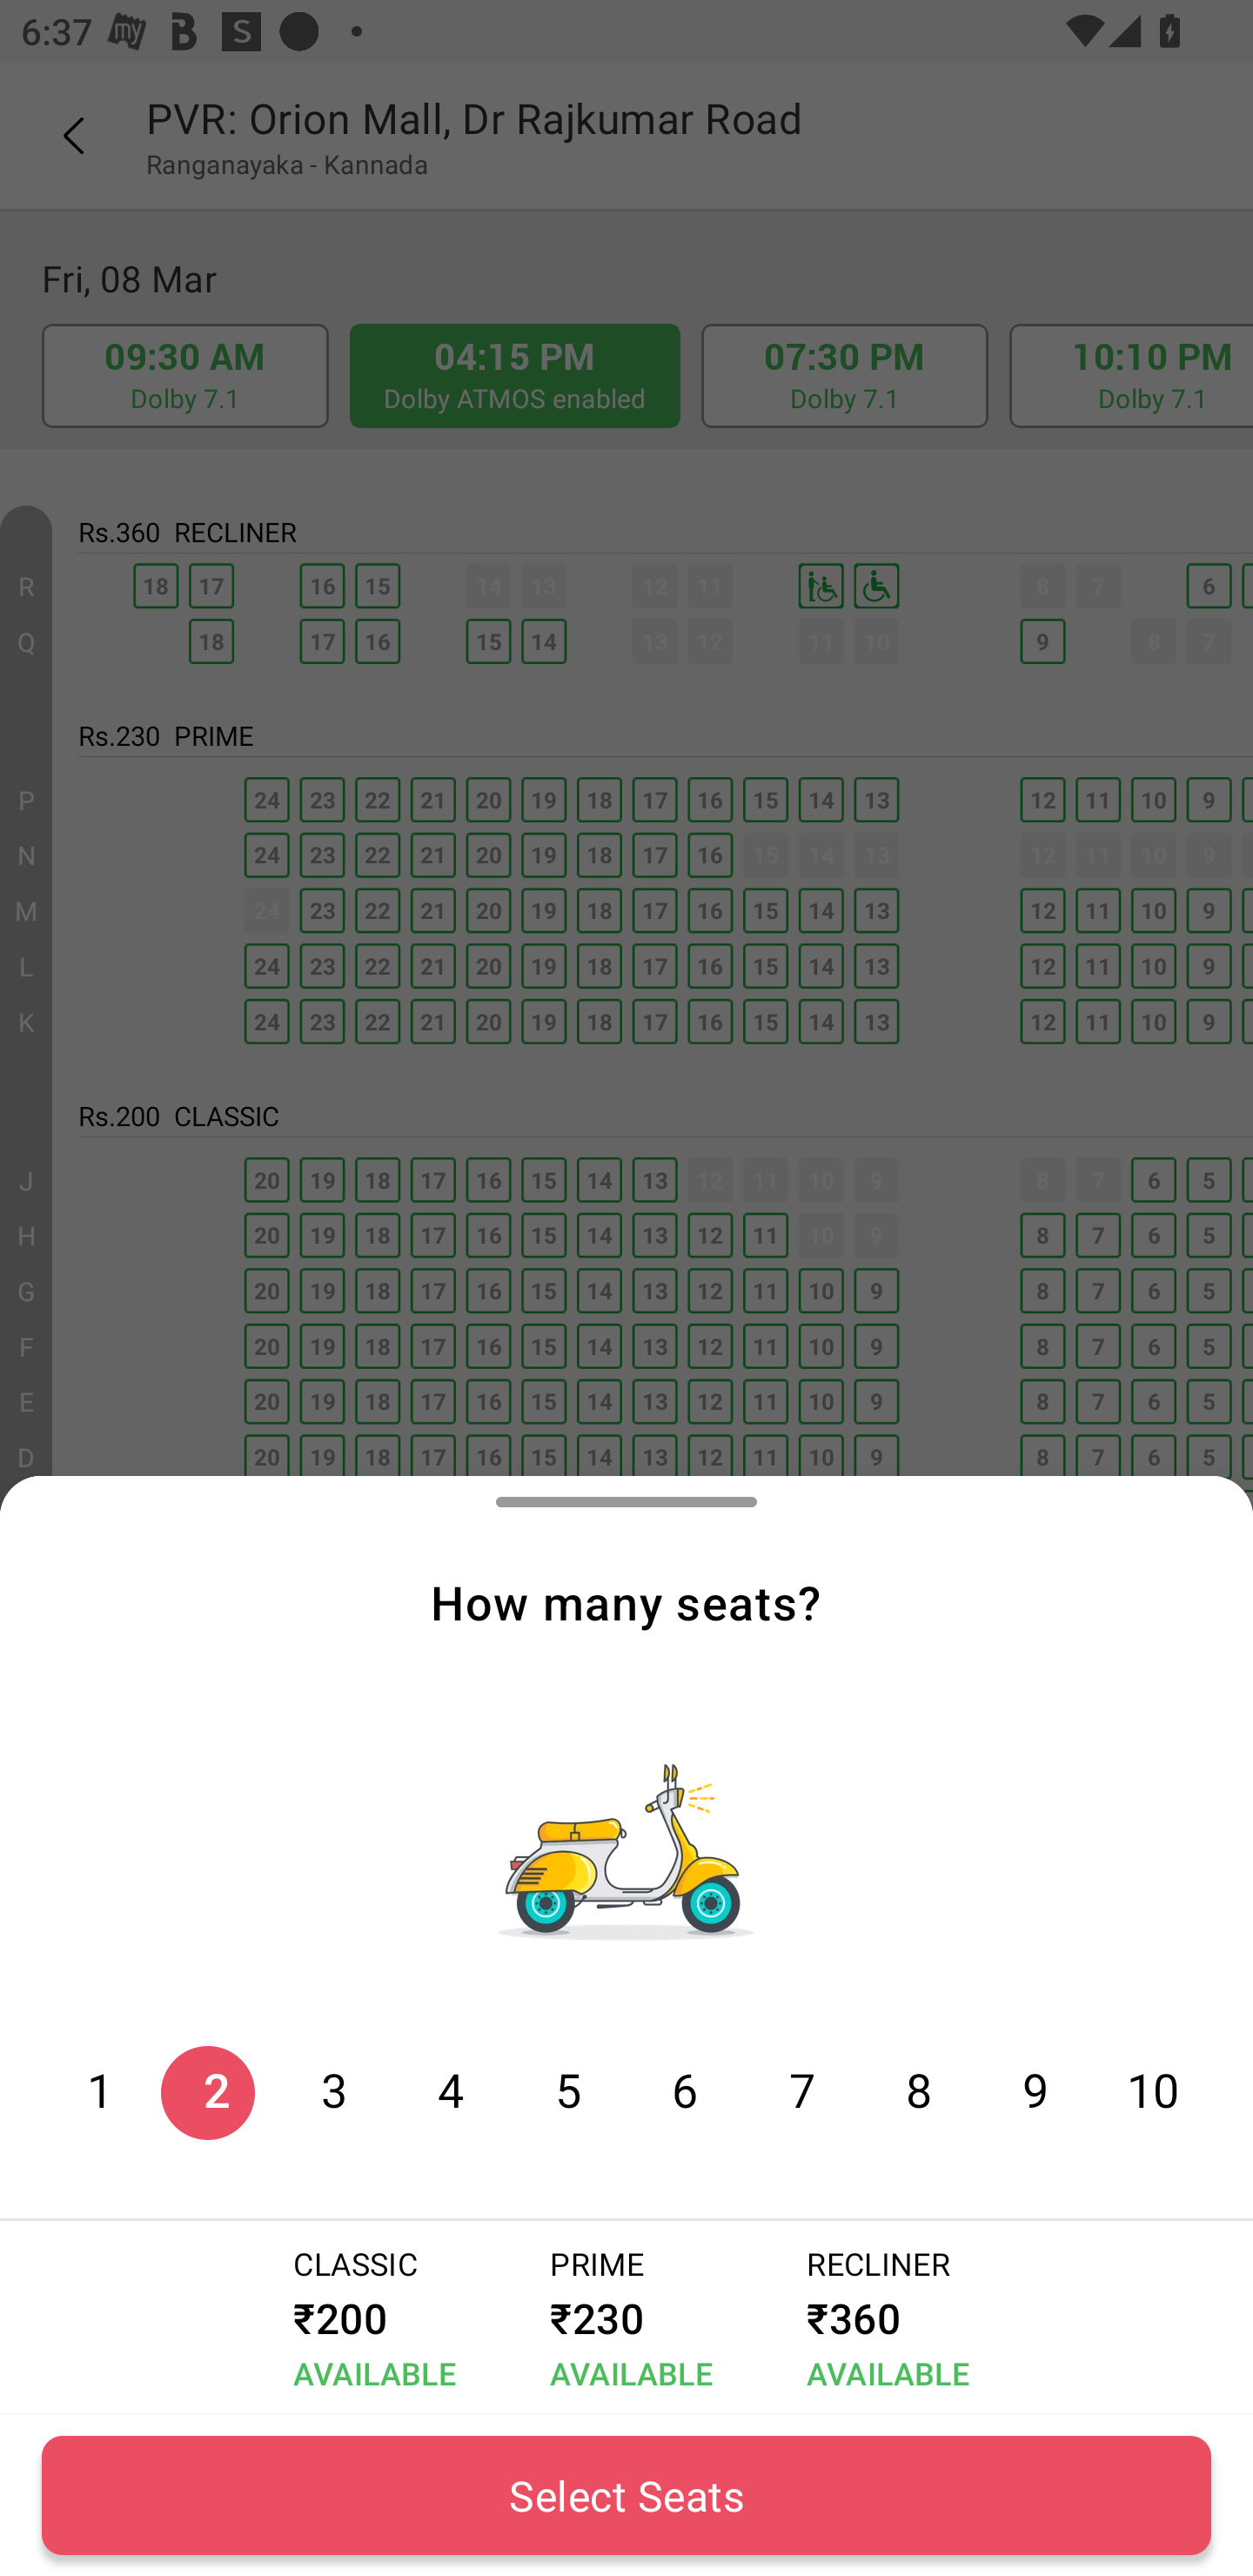 The image size is (1253, 2576). Describe the element at coordinates (369, 2318) in the screenshot. I see `CLASSIC ₹200 AVAILABLE` at that location.